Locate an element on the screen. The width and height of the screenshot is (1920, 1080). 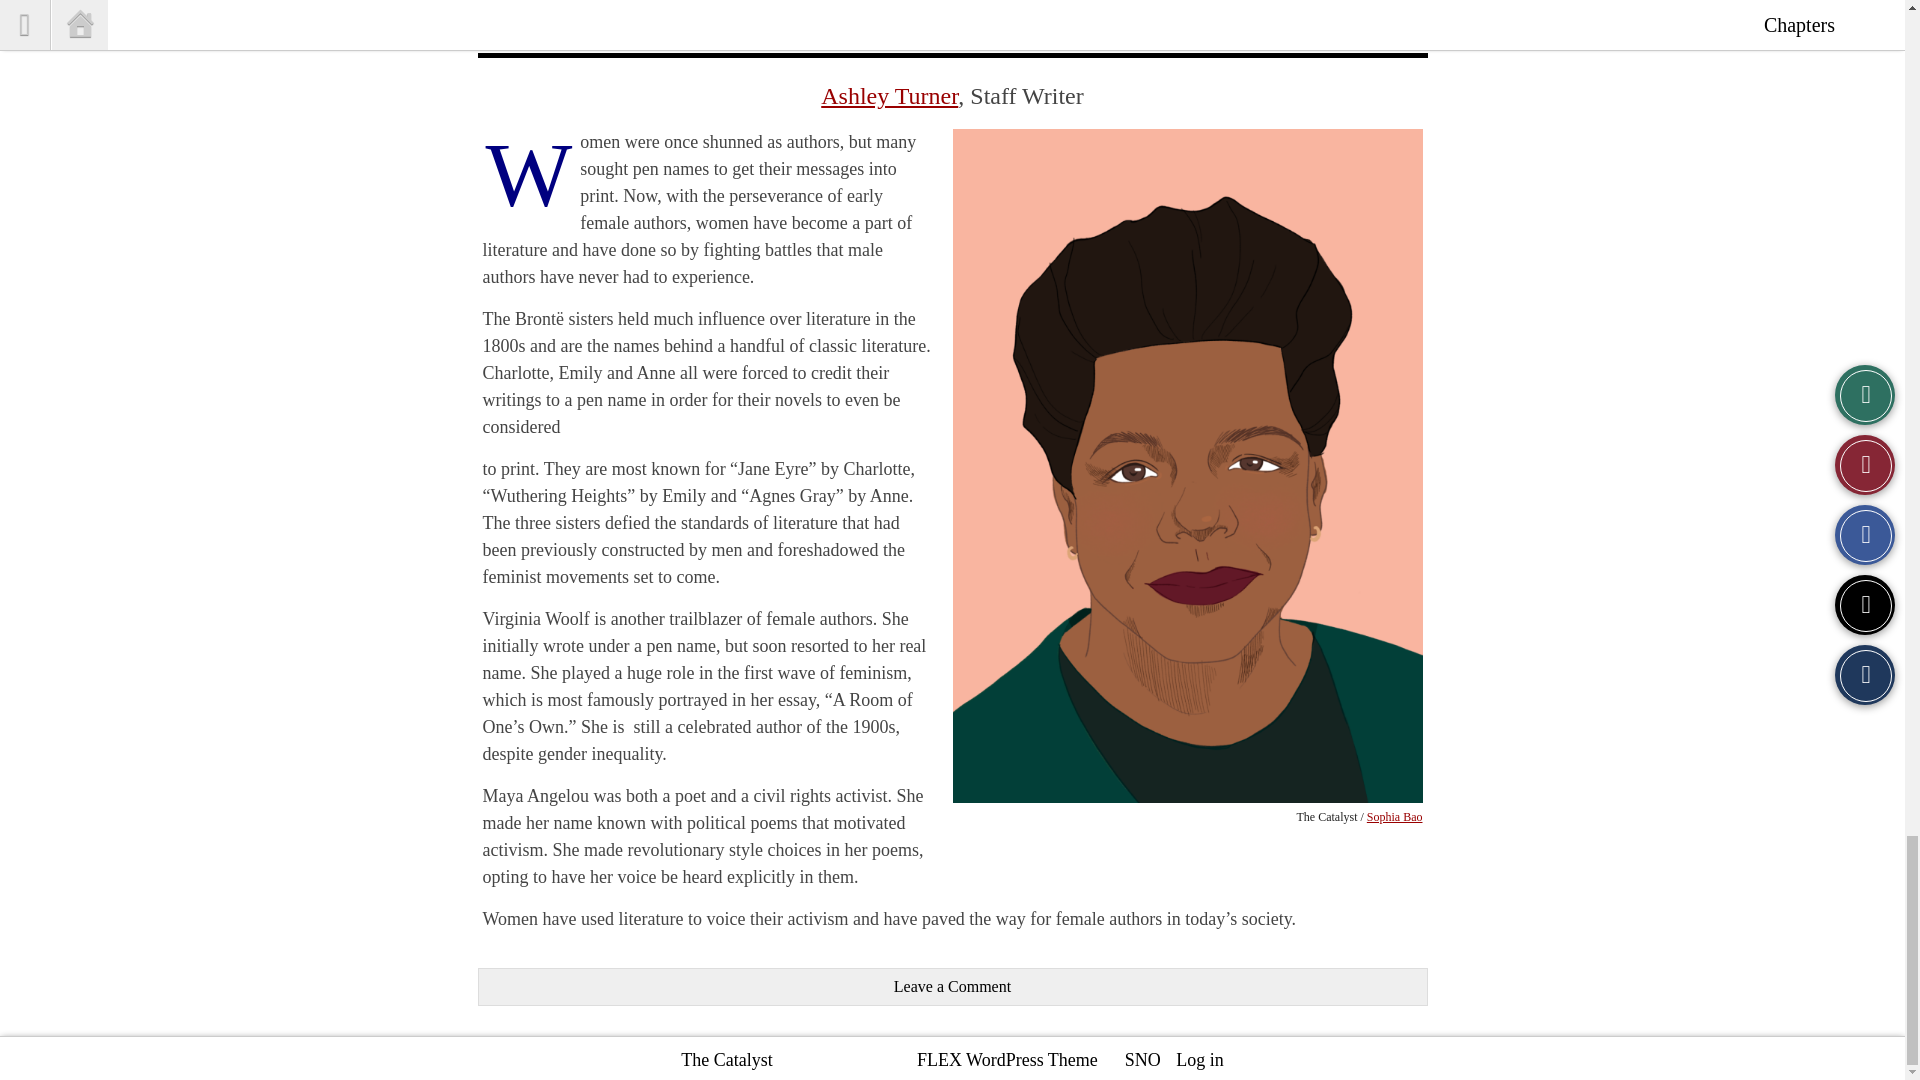
Sophia Bao is located at coordinates (1394, 817).